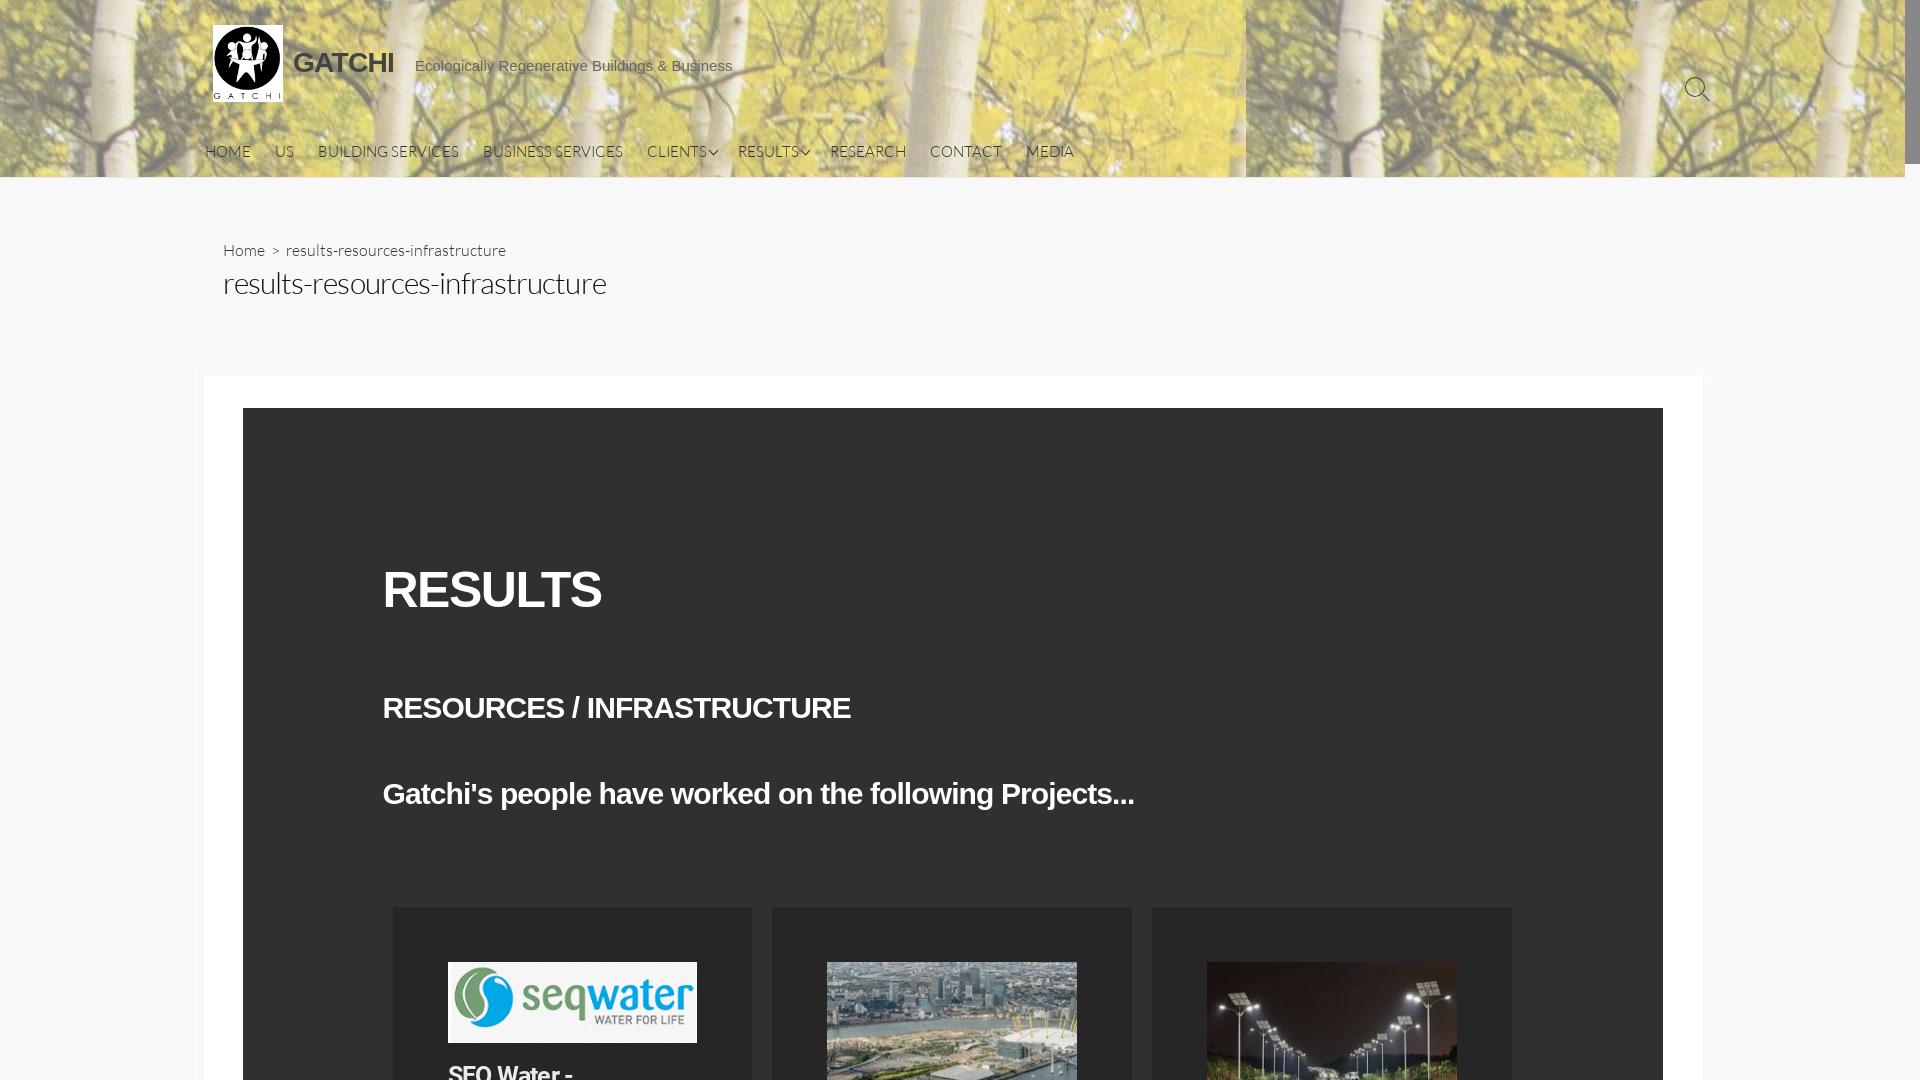 Image resolution: width=1920 pixels, height=1080 pixels. What do you see at coordinates (734, 329) in the screenshot?
I see `Businesses` at bounding box center [734, 329].